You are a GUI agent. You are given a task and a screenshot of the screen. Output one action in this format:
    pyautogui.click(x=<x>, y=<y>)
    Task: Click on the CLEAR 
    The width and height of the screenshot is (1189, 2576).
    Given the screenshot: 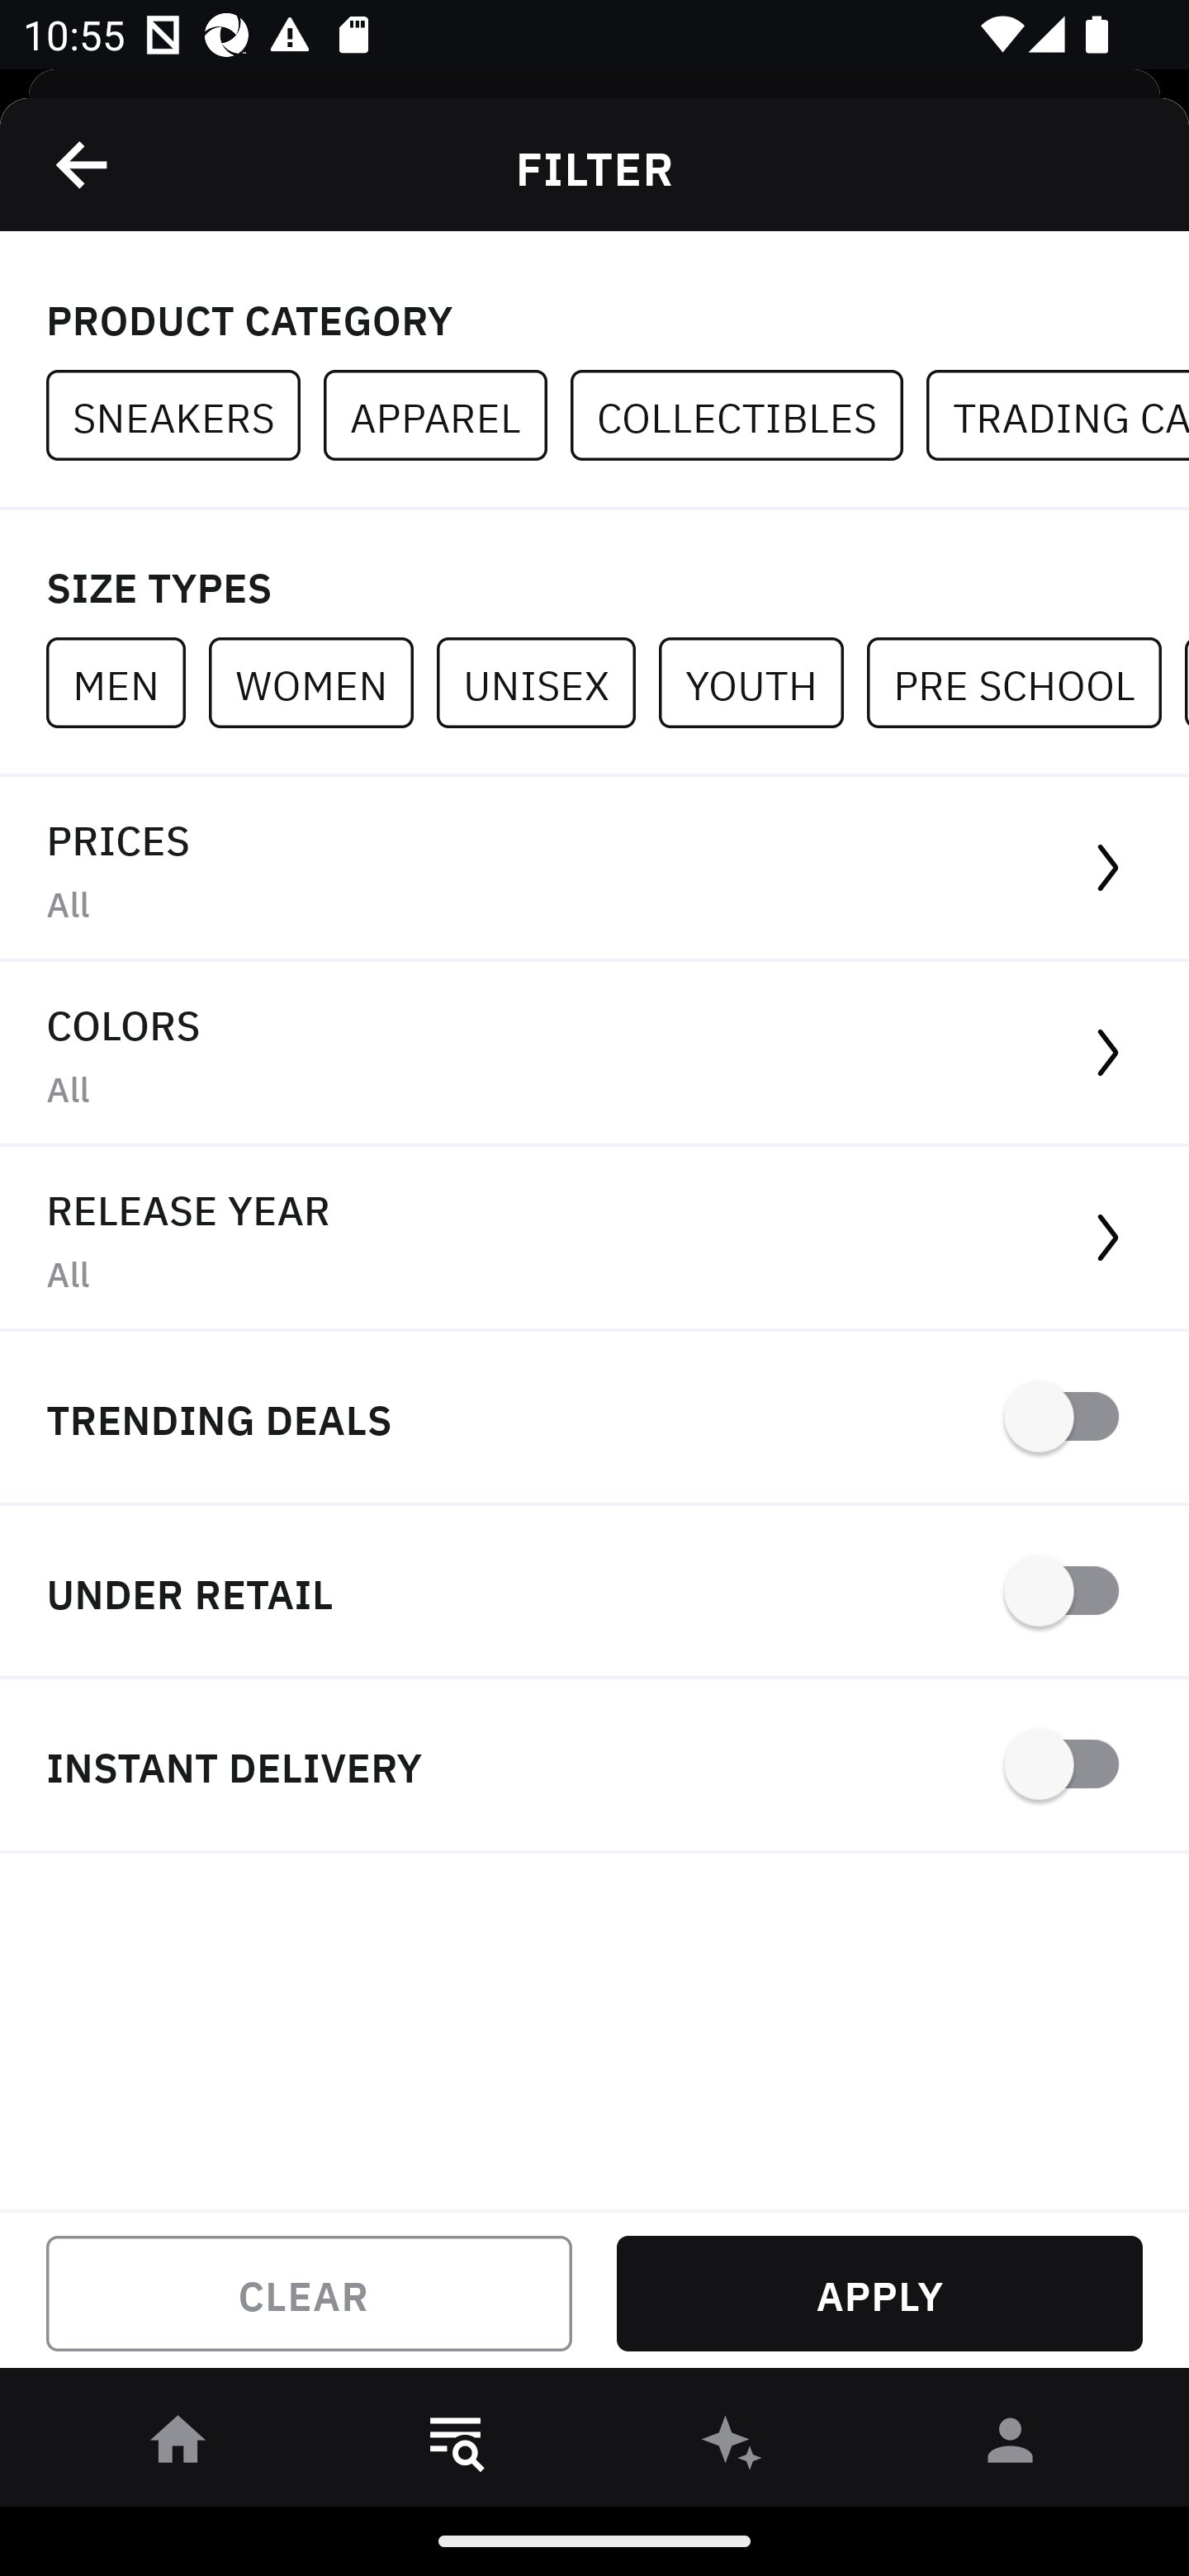 What is the action you would take?
    pyautogui.click(x=309, y=2294)
    